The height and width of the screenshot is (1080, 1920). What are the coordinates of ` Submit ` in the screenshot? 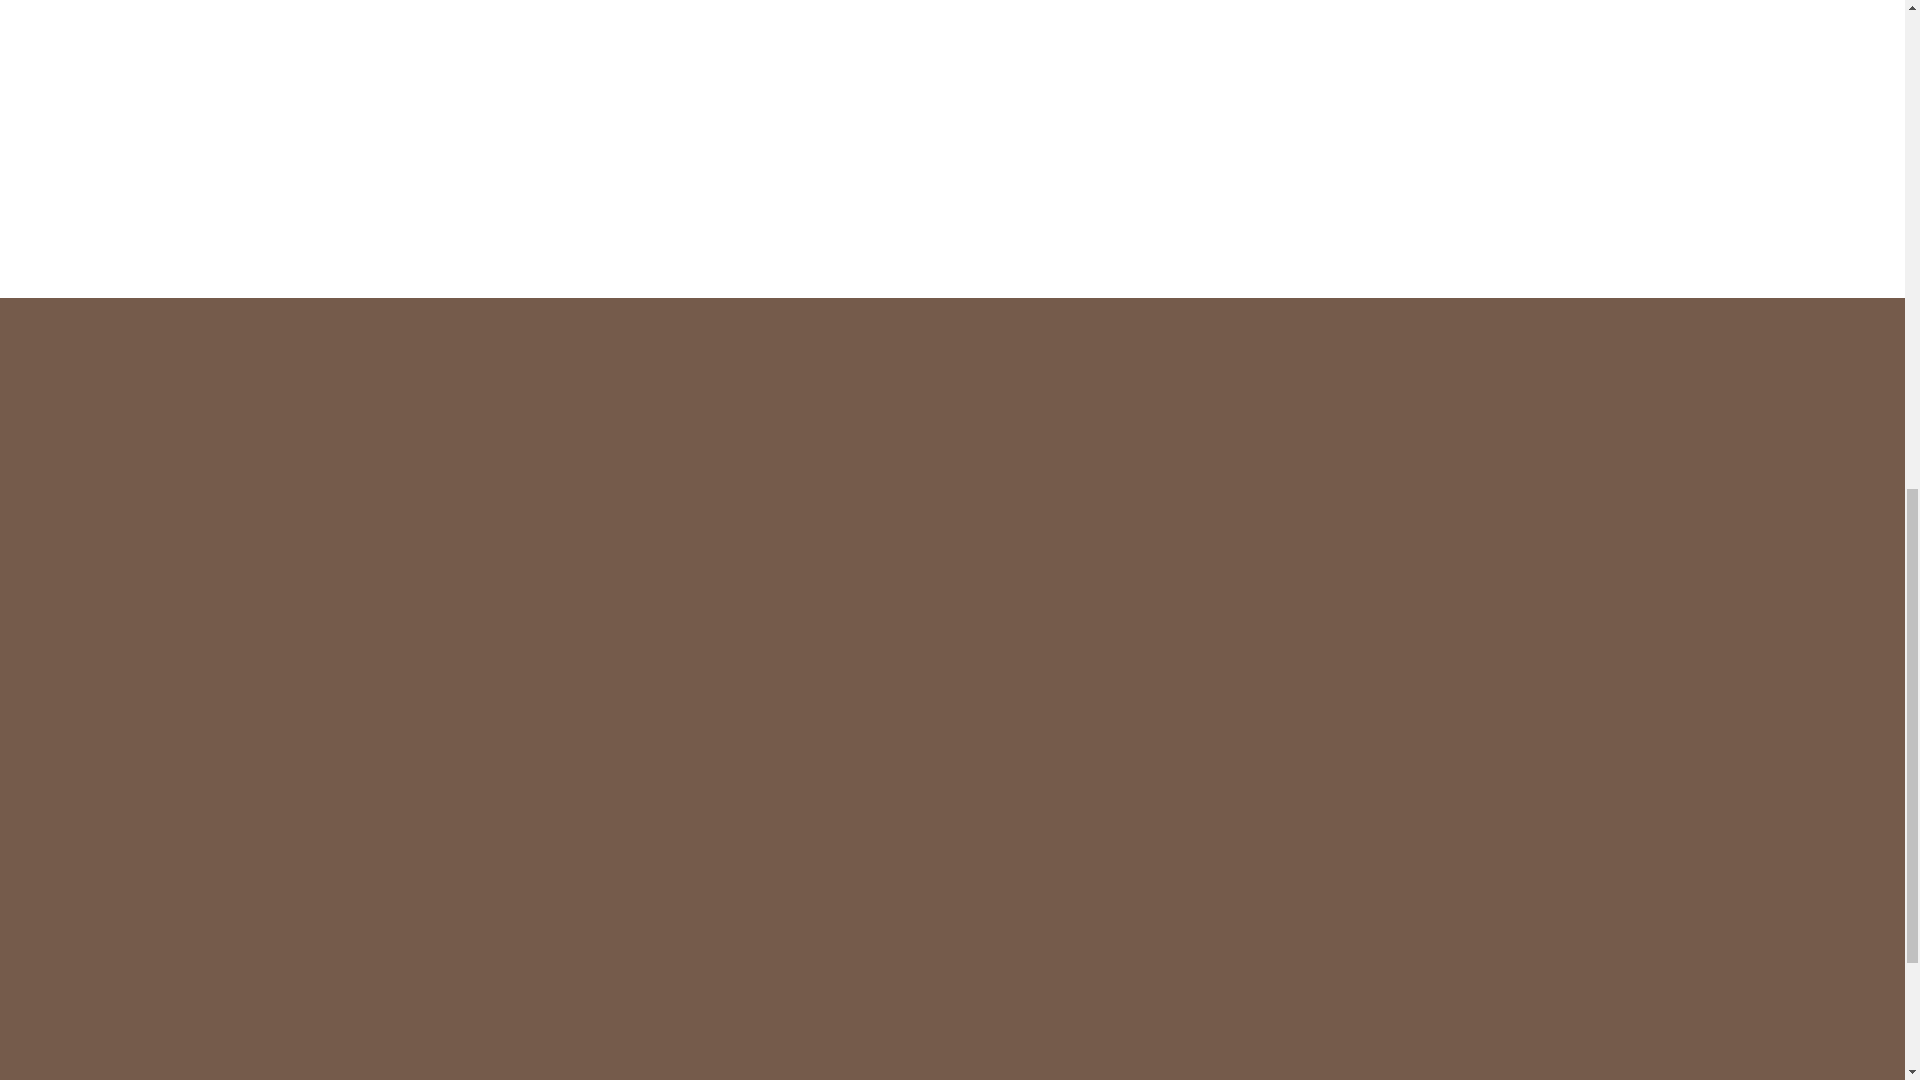 It's located at (1410, 960).